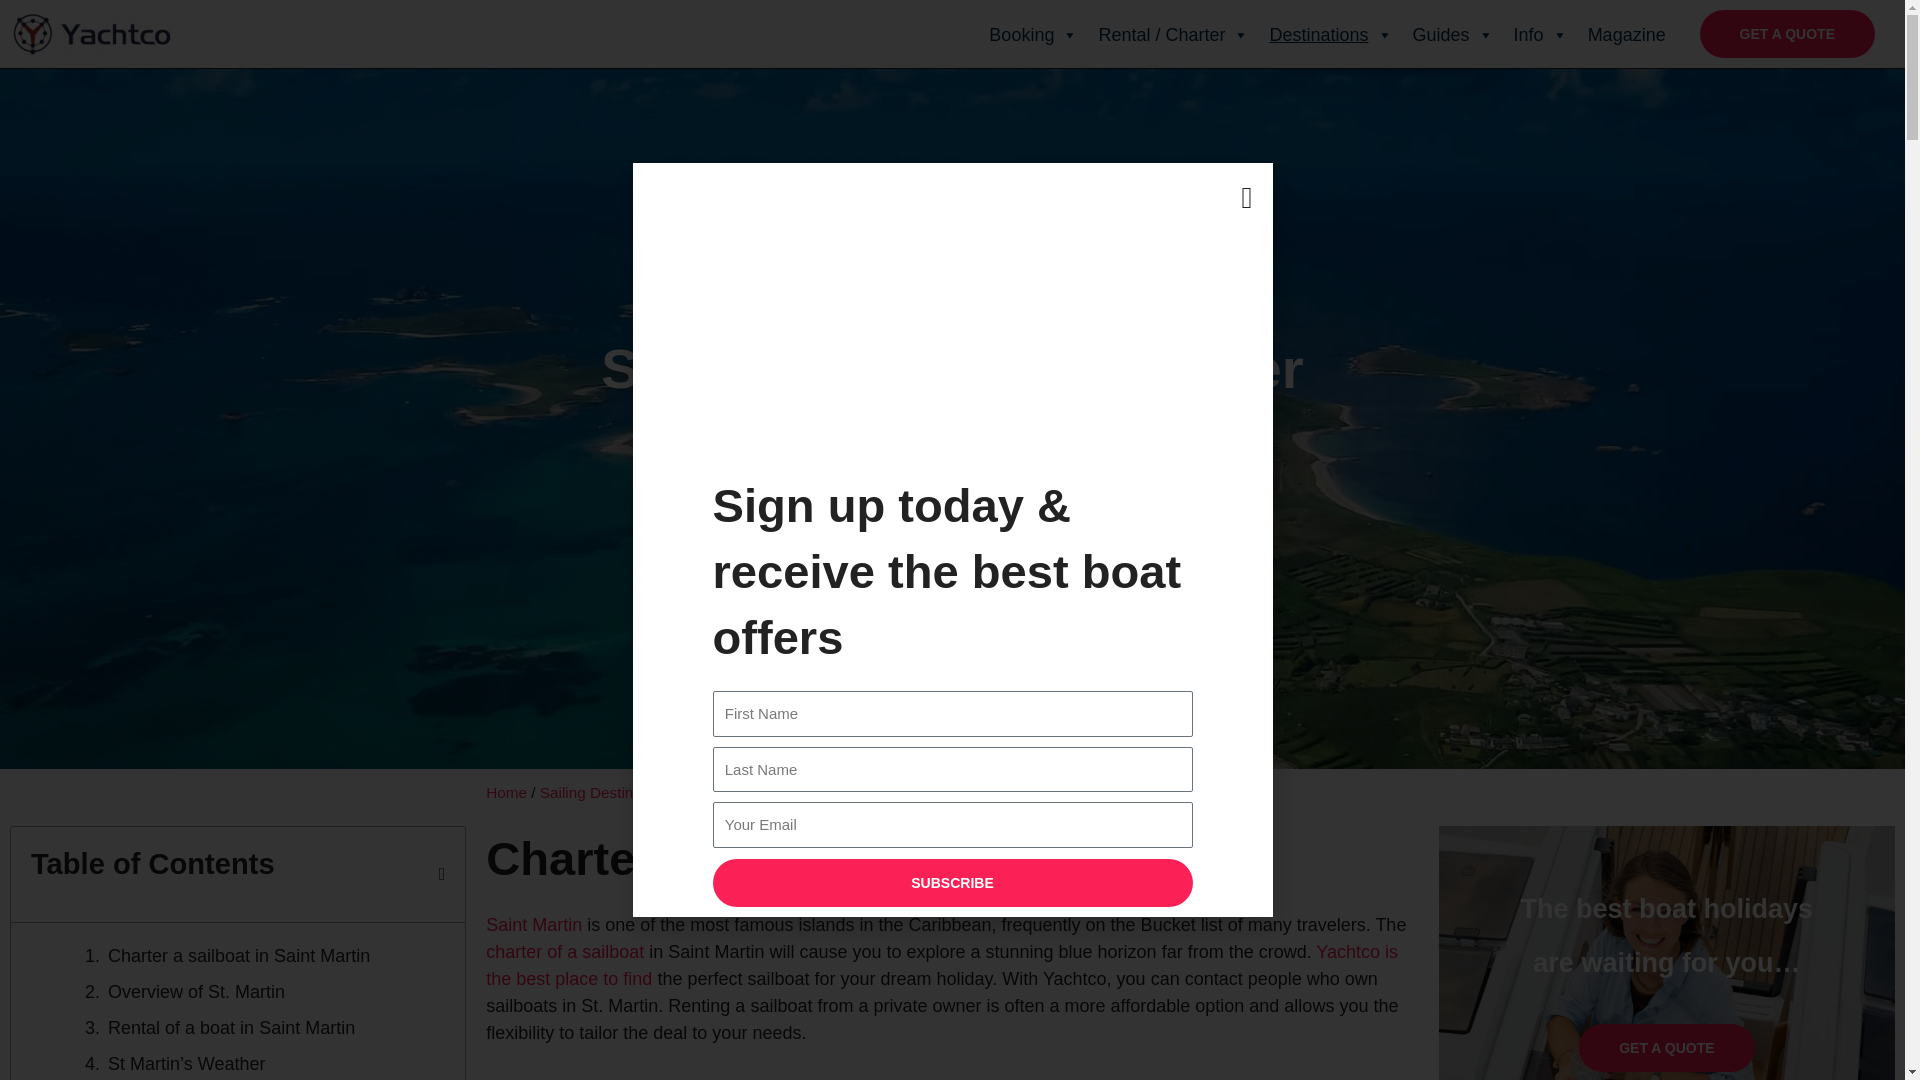 This screenshot has height=1080, width=1920. What do you see at coordinates (1034, 35) in the screenshot?
I see `Booking` at bounding box center [1034, 35].